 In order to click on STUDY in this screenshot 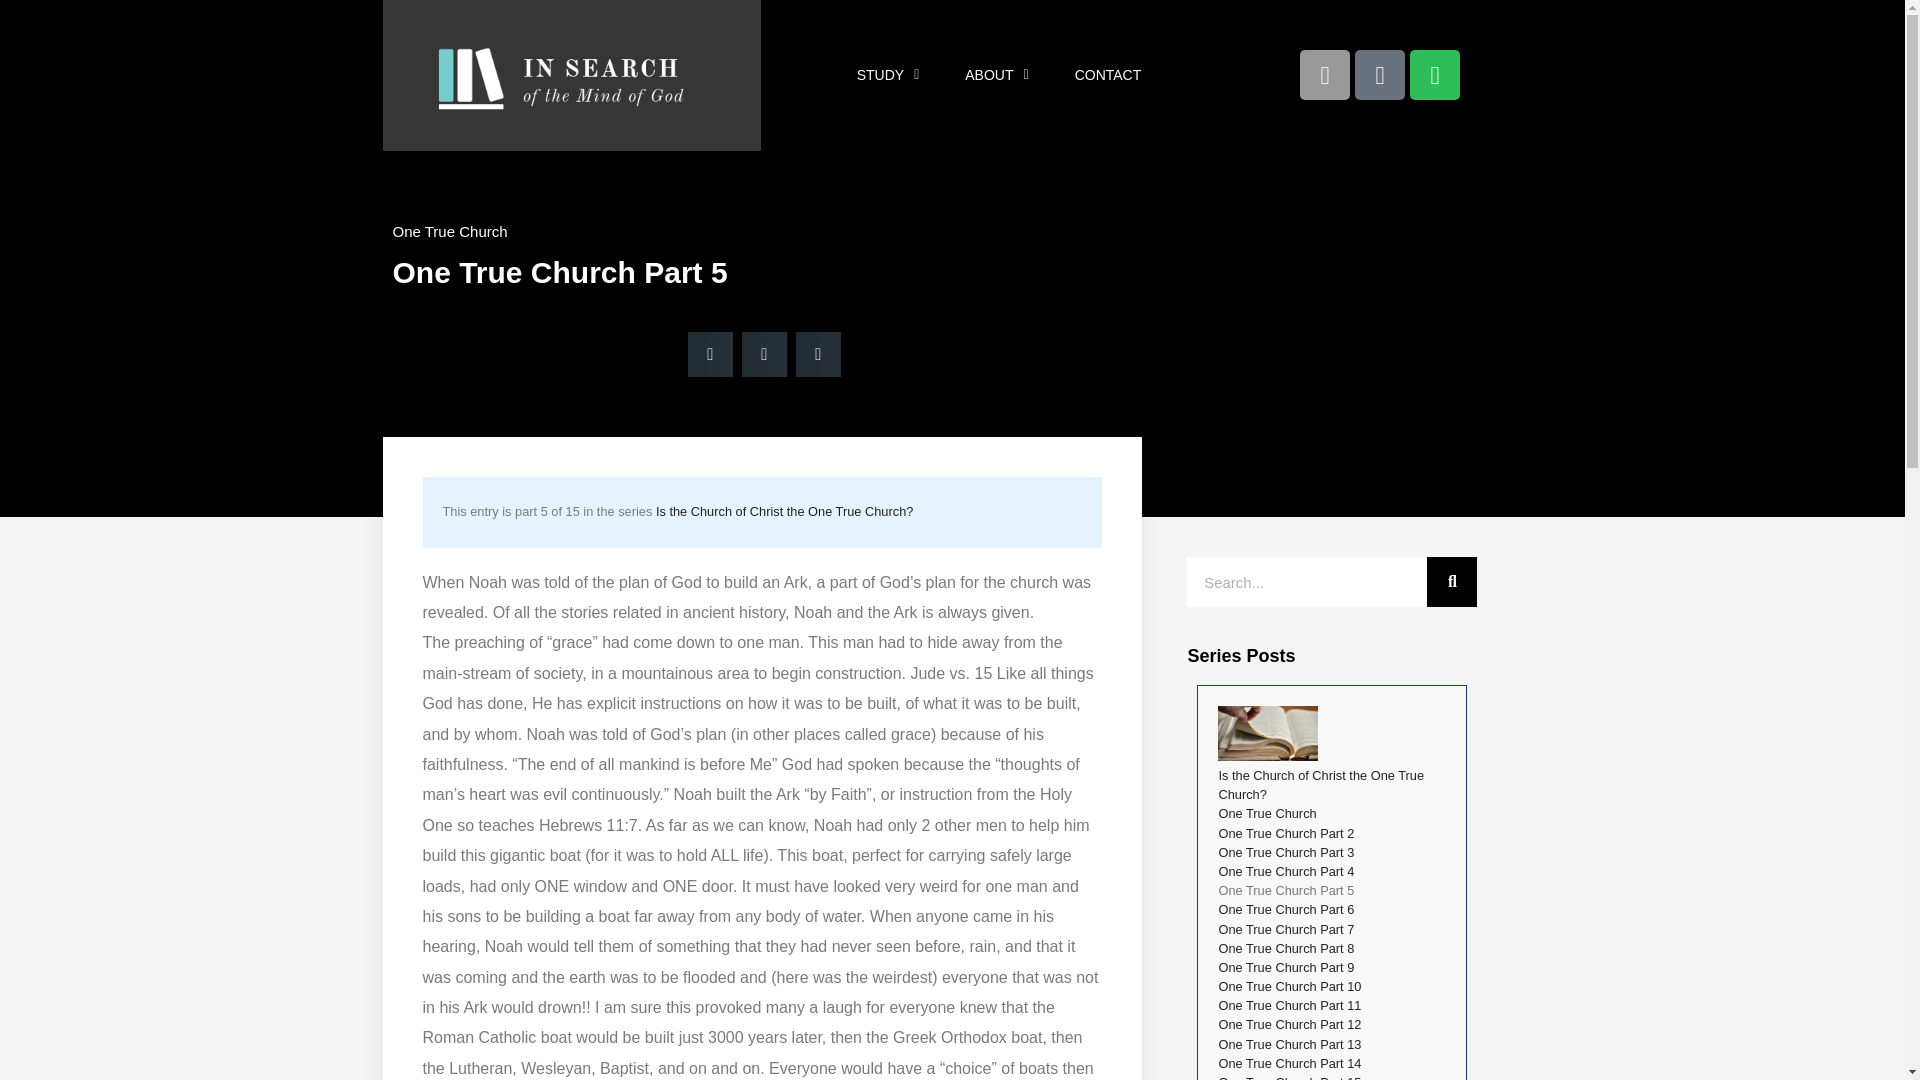, I will do `click(888, 74)`.